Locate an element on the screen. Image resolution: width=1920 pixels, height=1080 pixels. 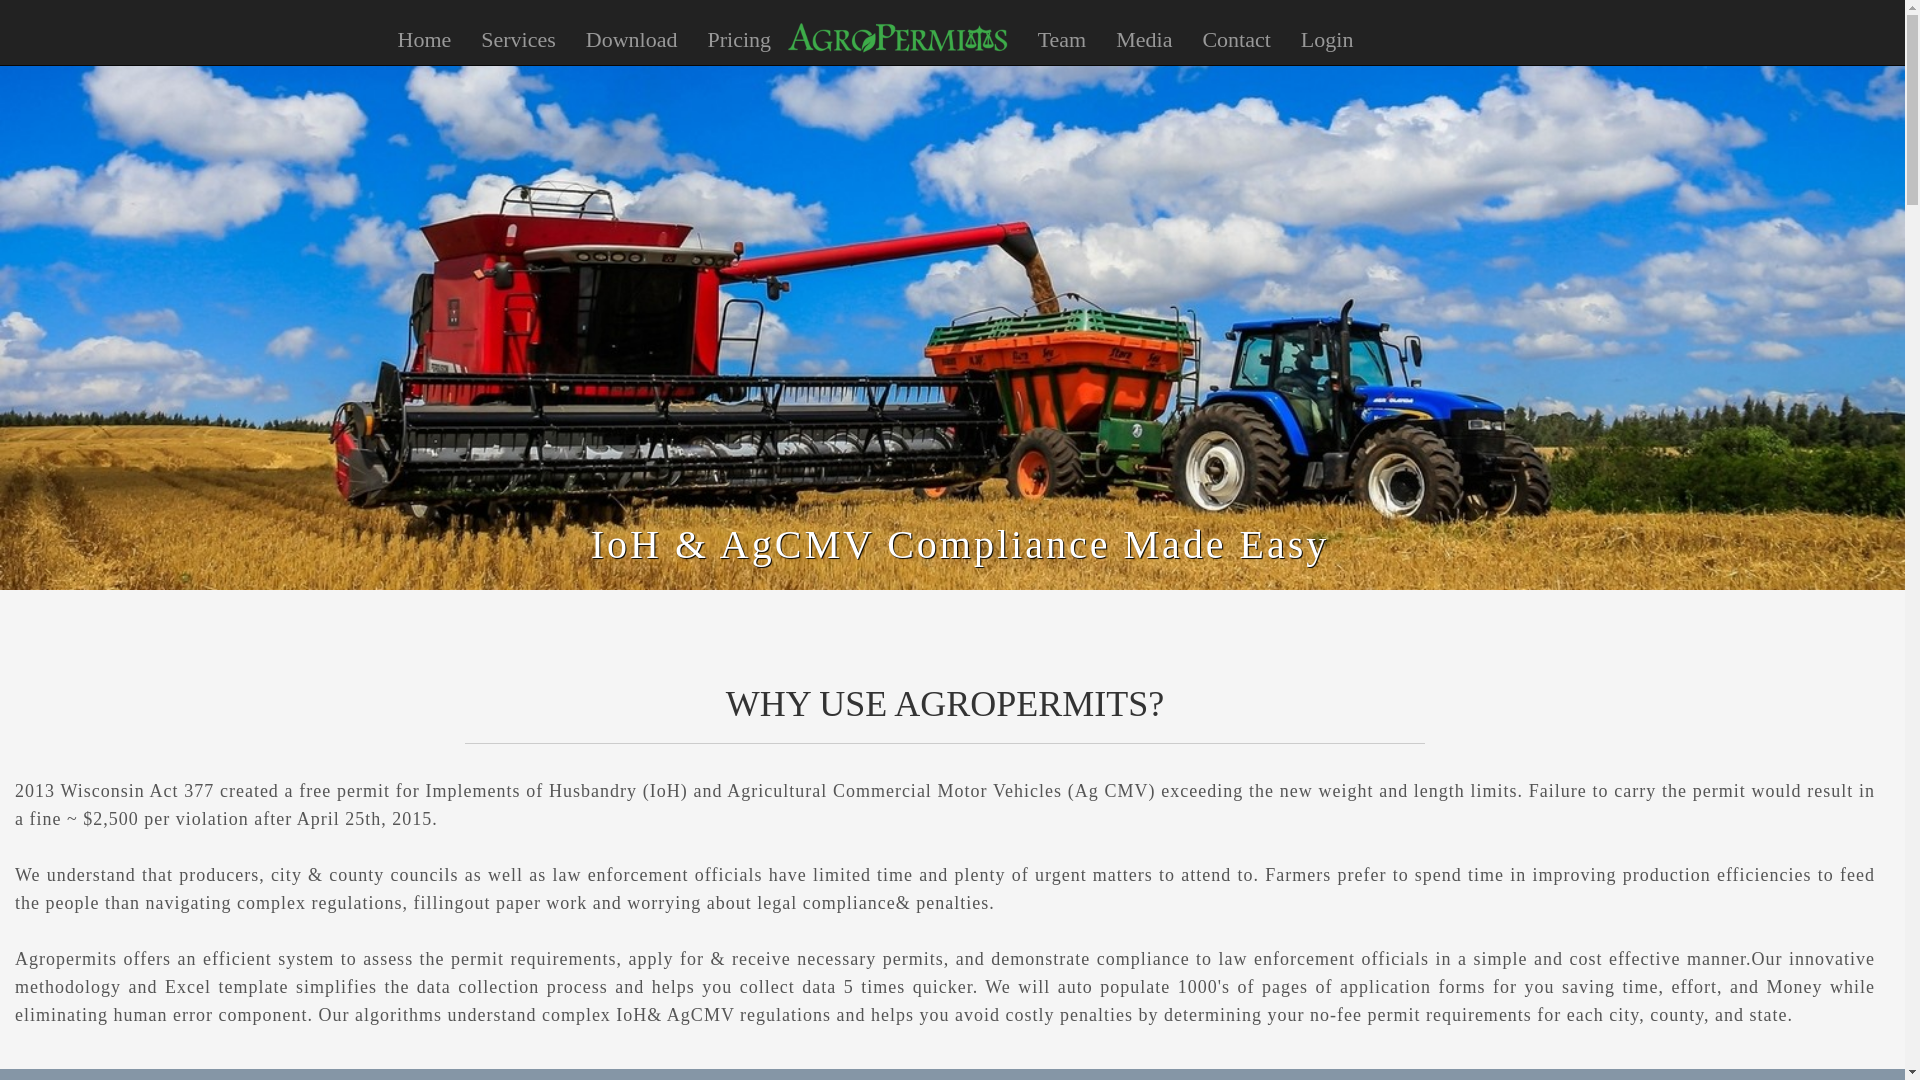
Team is located at coordinates (1062, 40).